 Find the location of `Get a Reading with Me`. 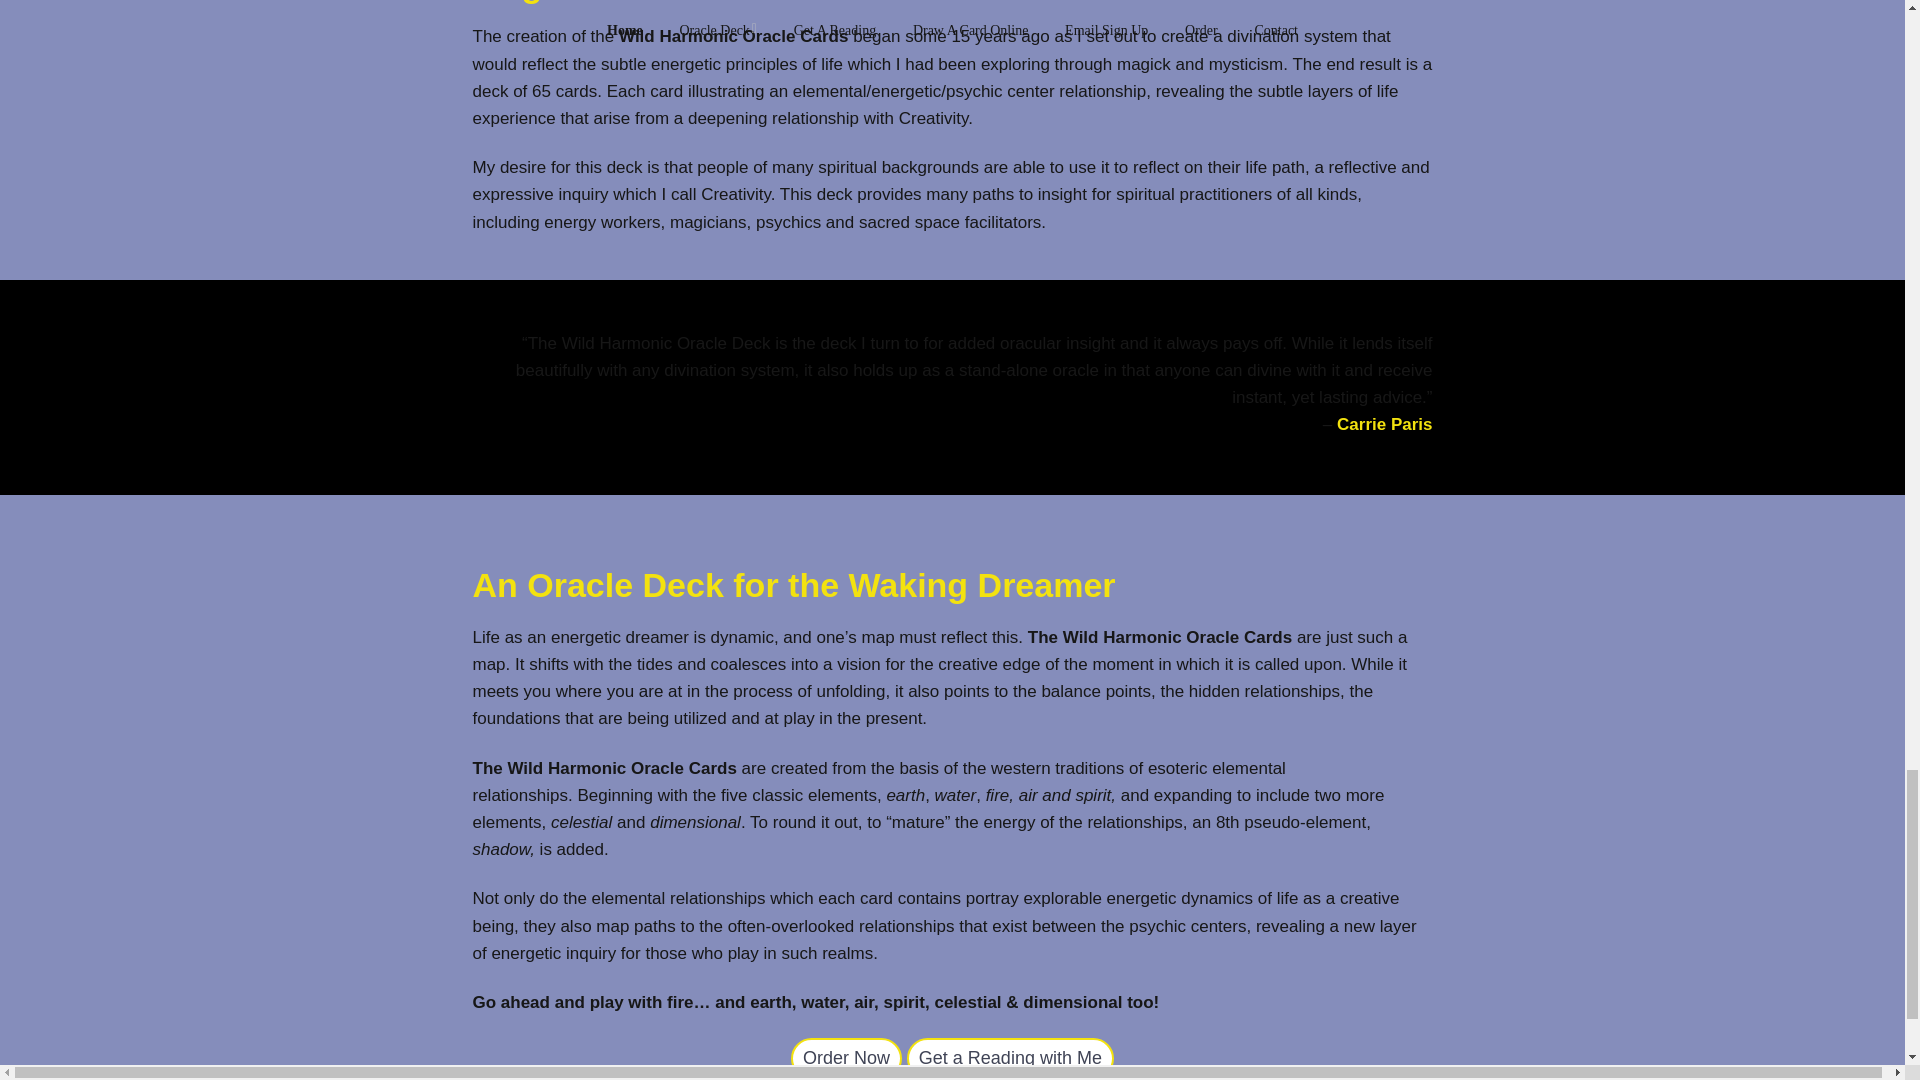

Get a Reading with Me is located at coordinates (1010, 1058).